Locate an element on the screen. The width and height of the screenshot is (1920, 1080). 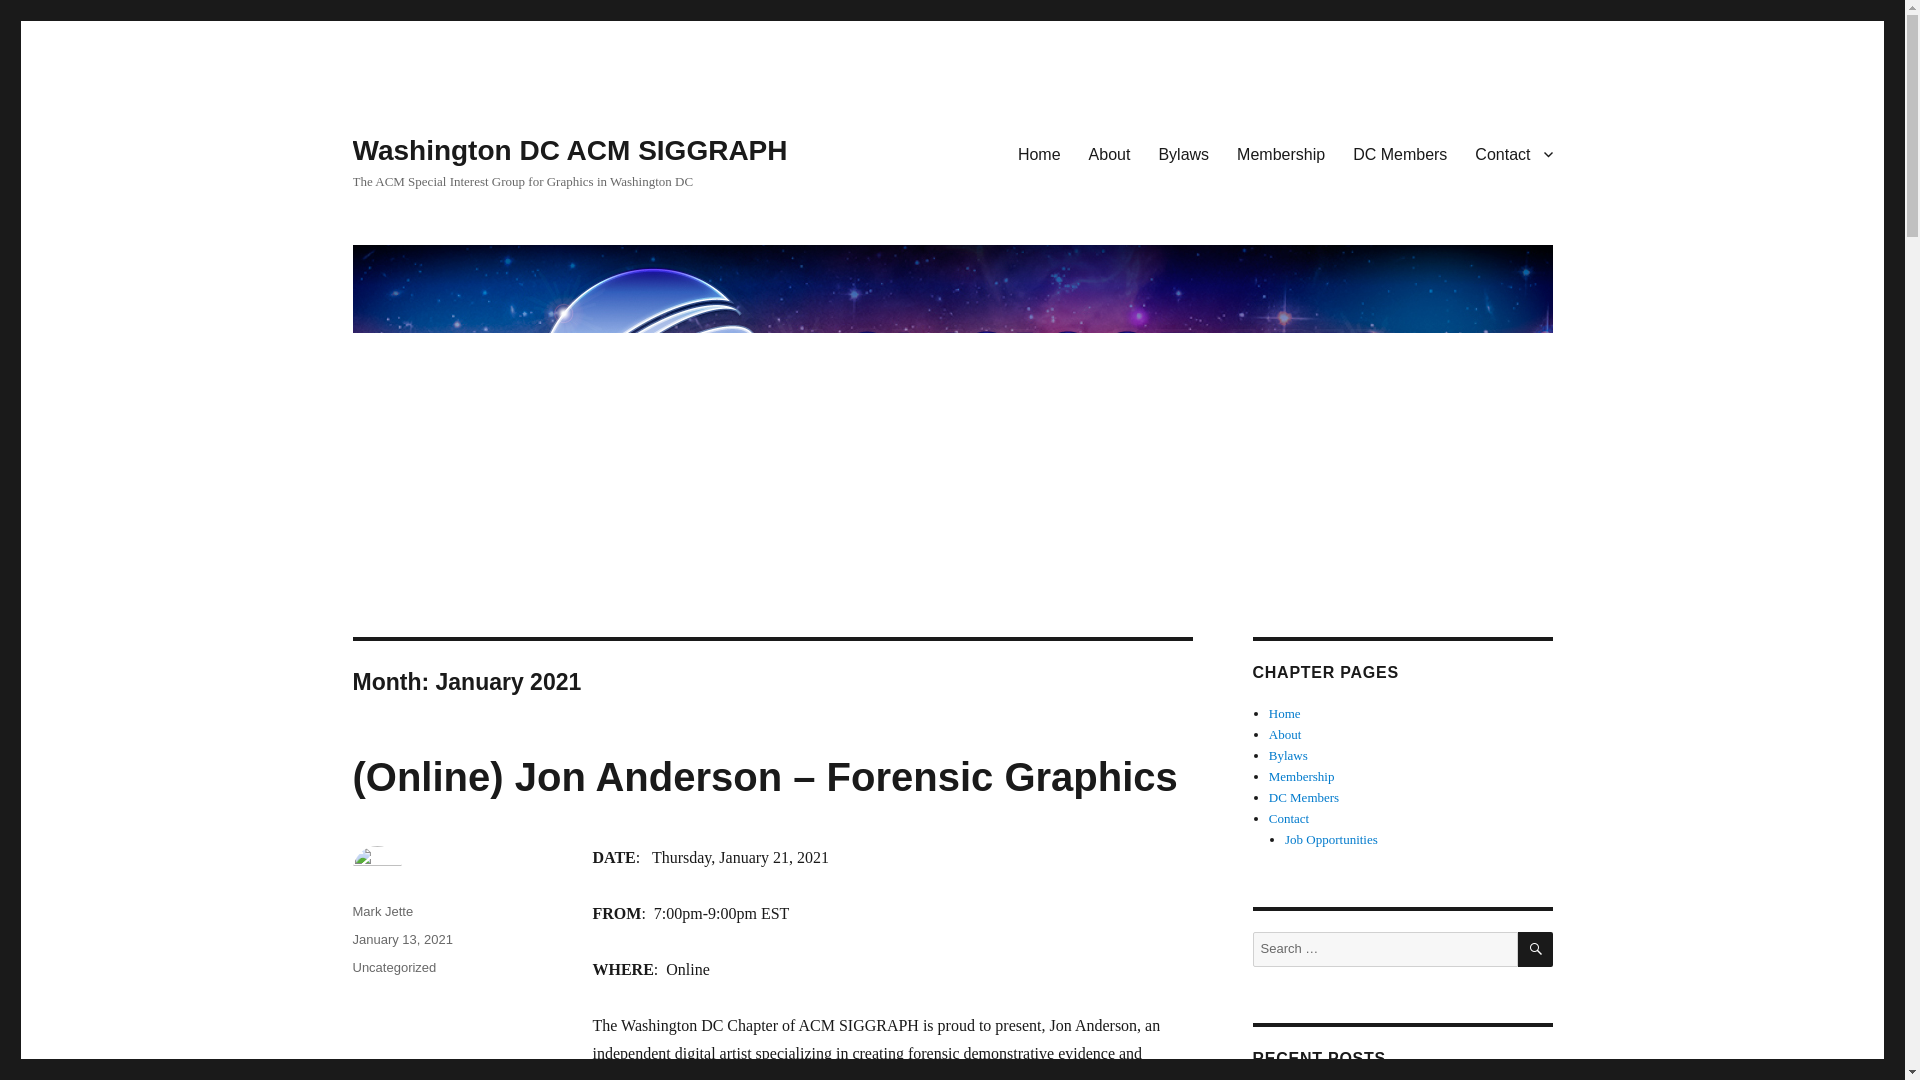
January 13, 2021 is located at coordinates (401, 940).